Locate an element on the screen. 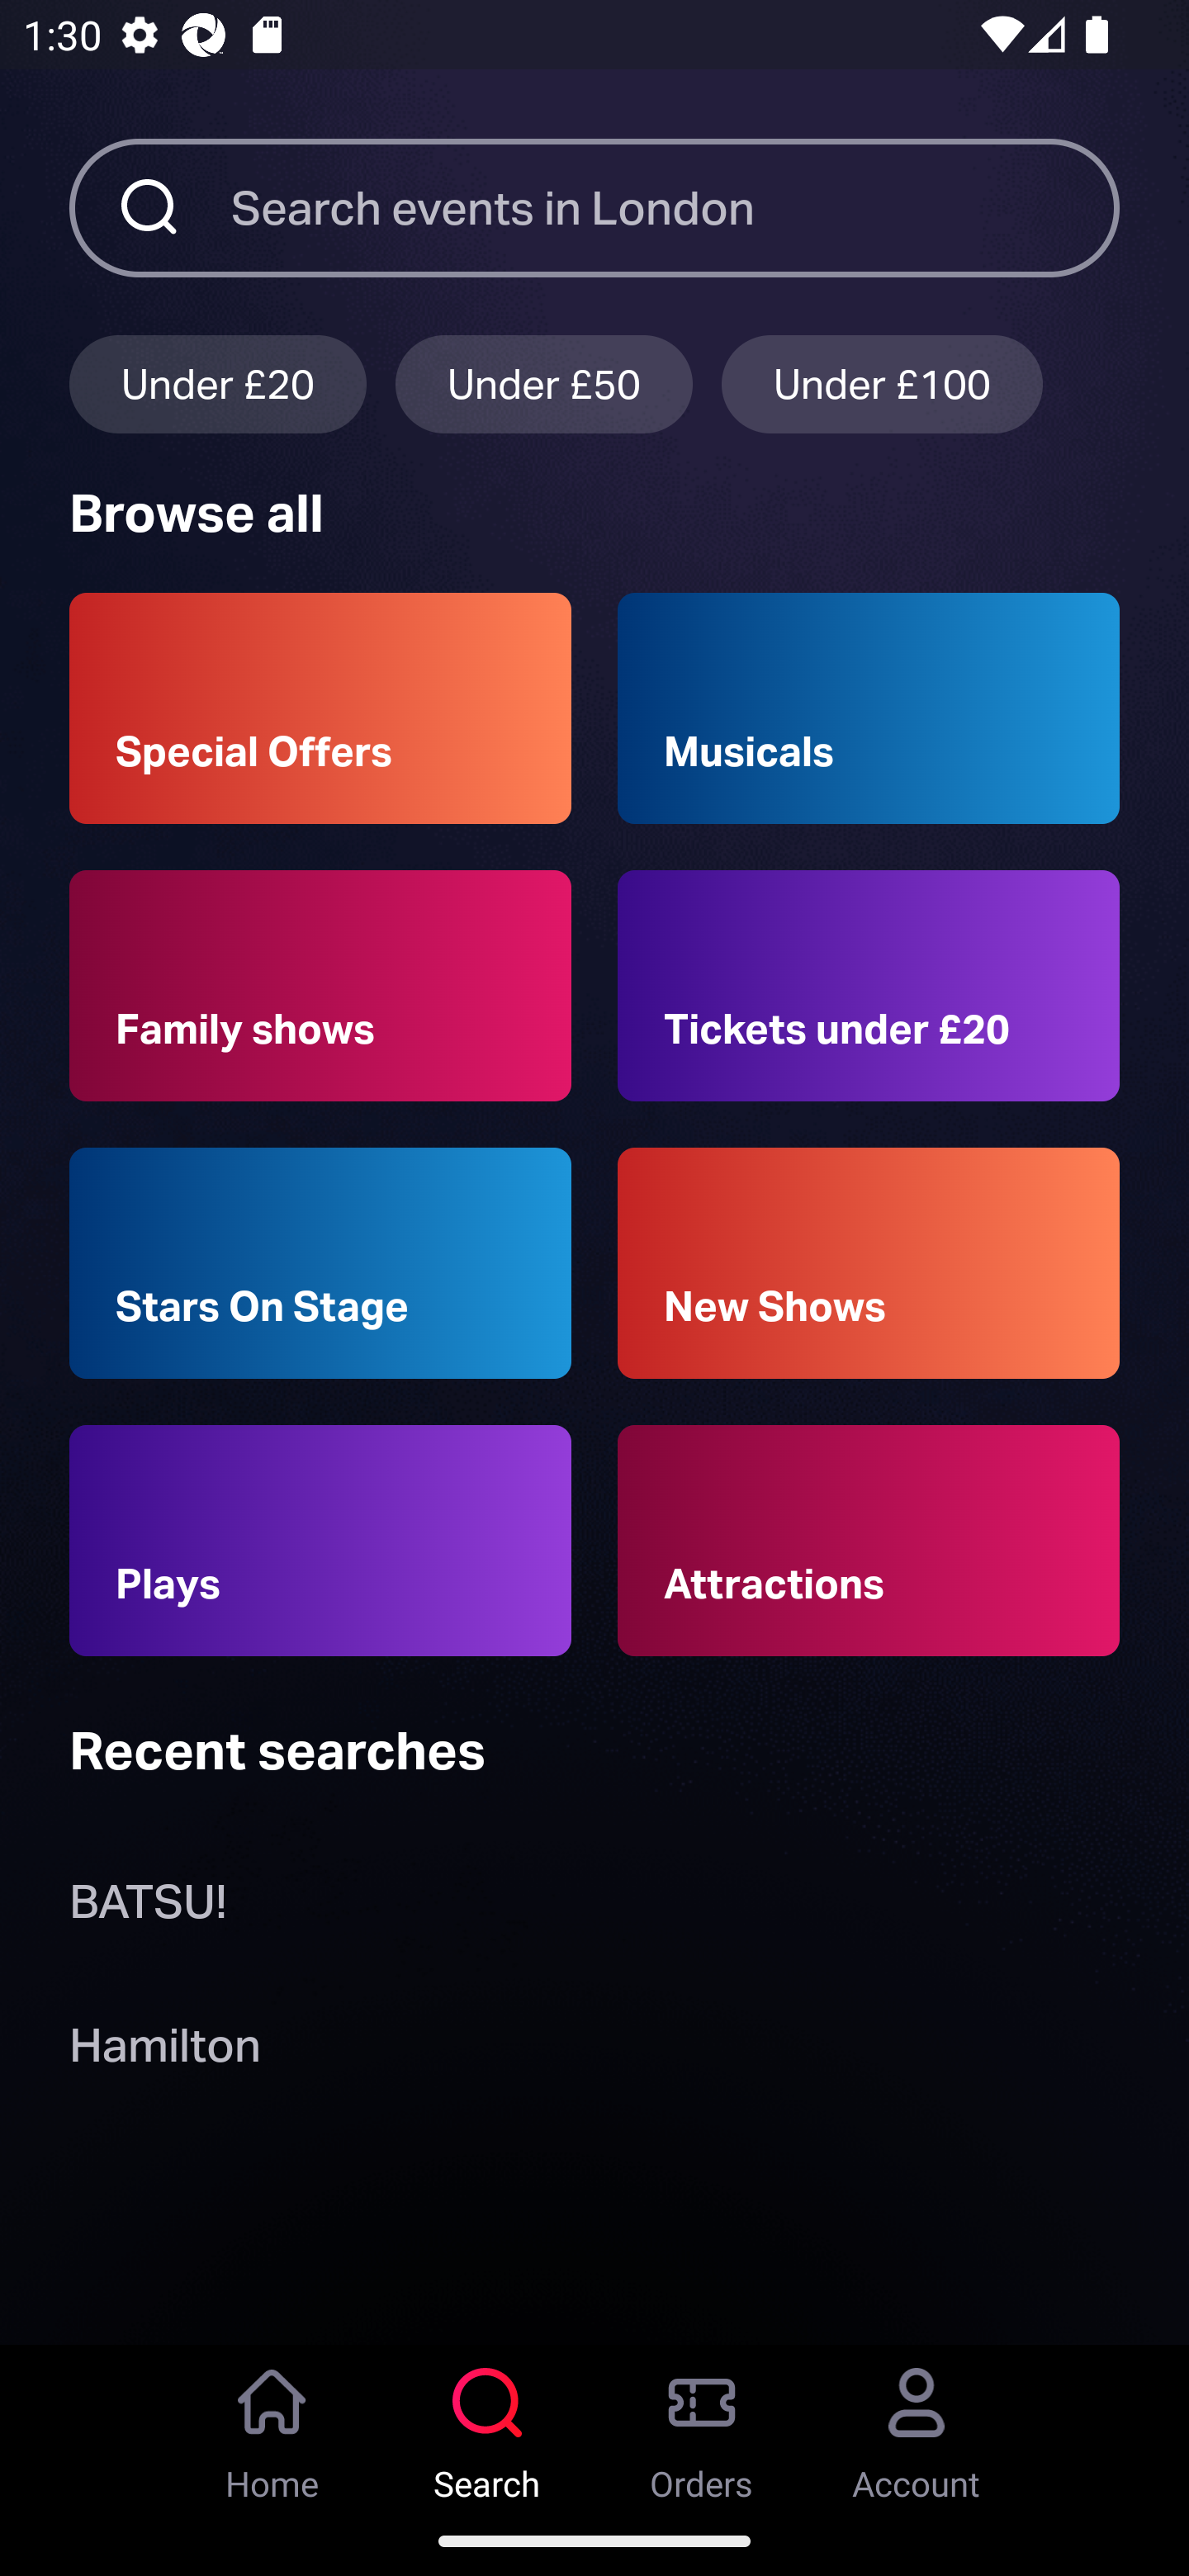  Account is located at coordinates (917, 2425).